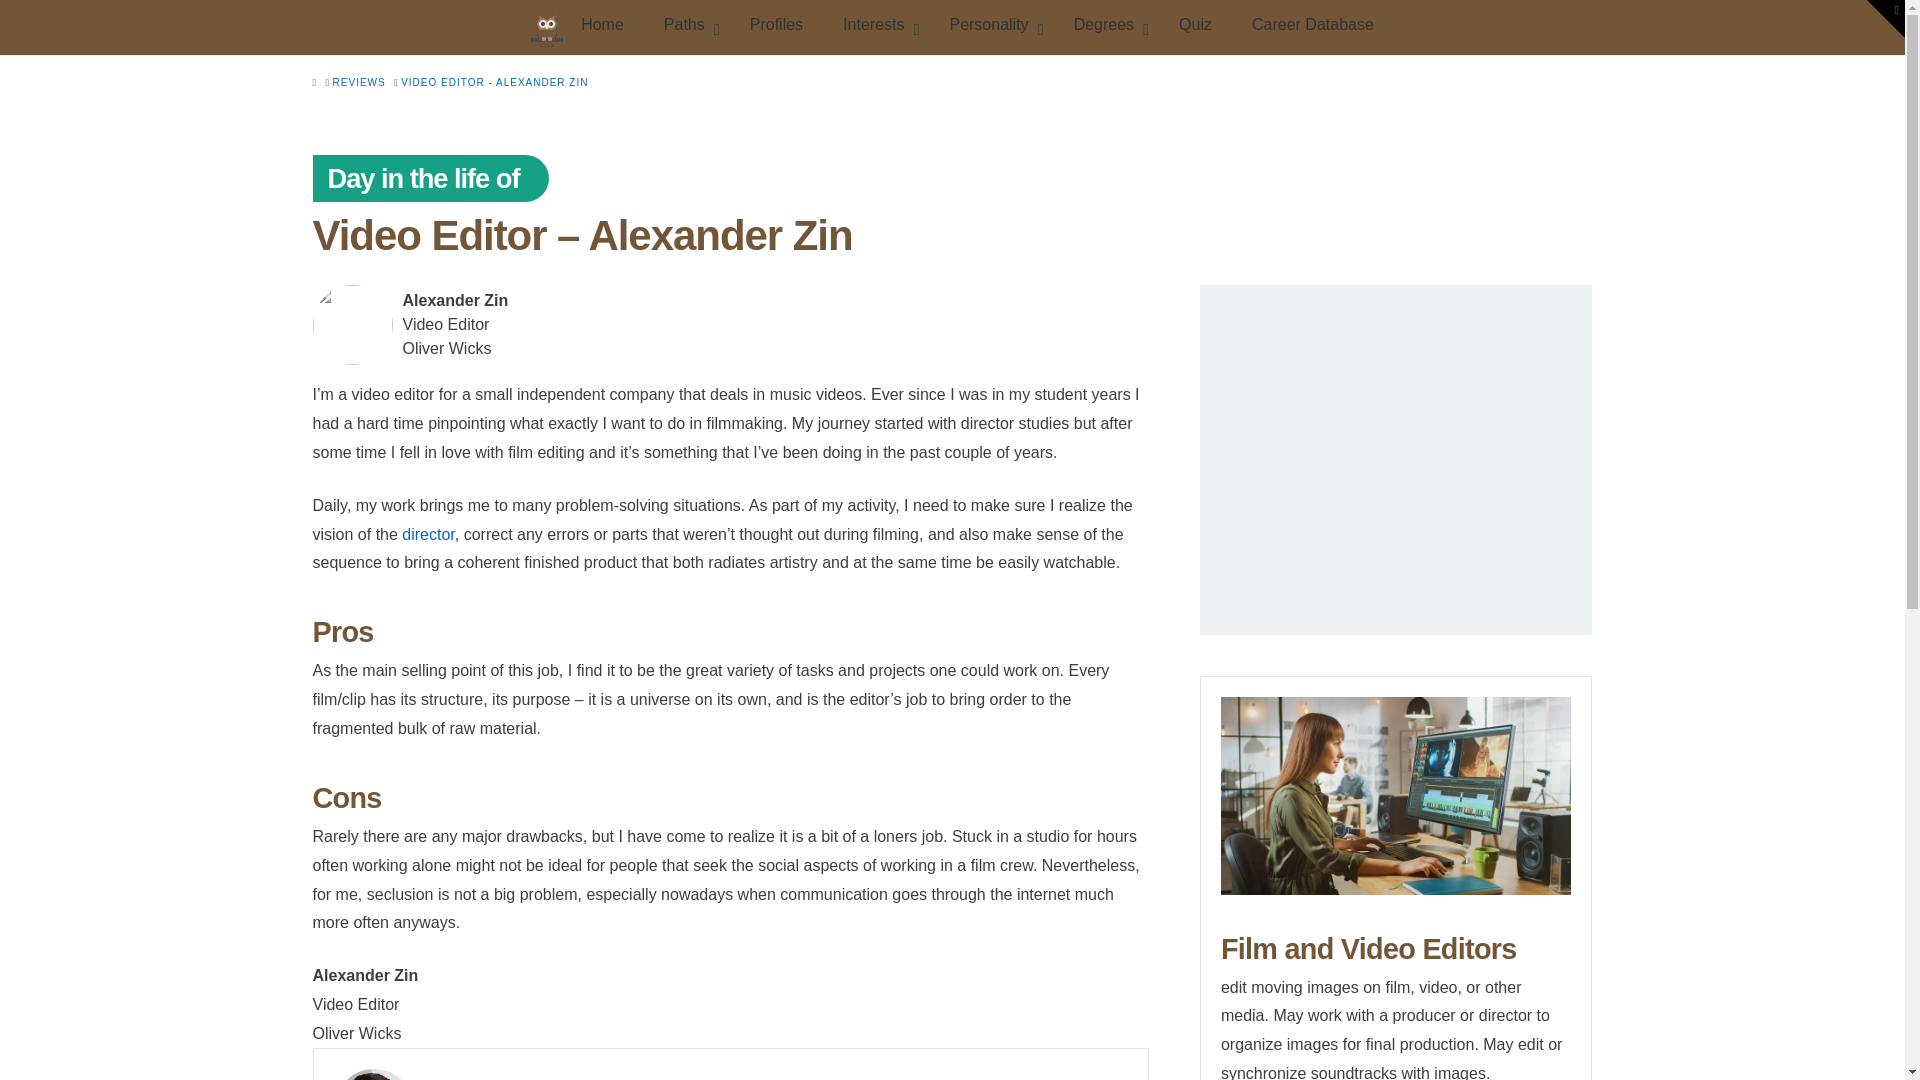 Image resolution: width=1920 pixels, height=1080 pixels. What do you see at coordinates (1106, 28) in the screenshot?
I see `Degrees` at bounding box center [1106, 28].